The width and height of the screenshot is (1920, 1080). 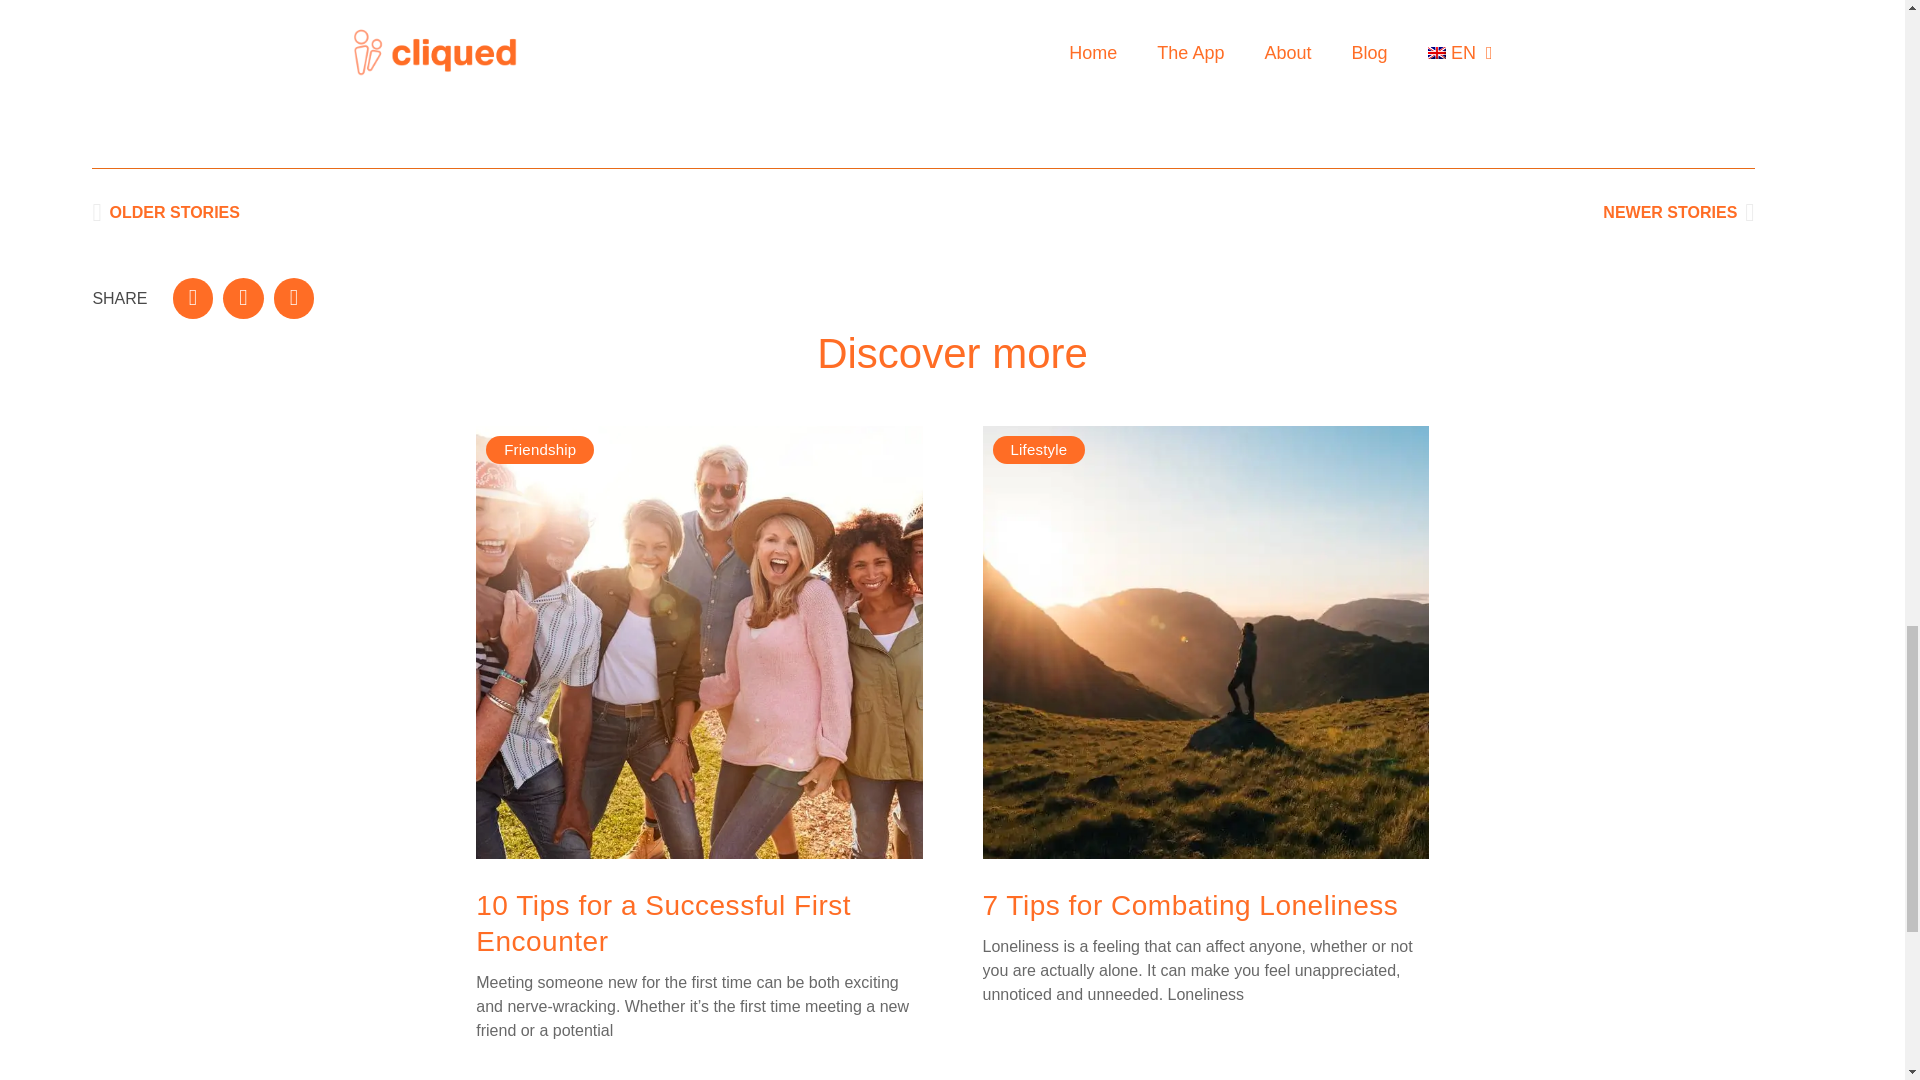 I want to click on 10 Tips for a Successful First Encounter, so click(x=508, y=212).